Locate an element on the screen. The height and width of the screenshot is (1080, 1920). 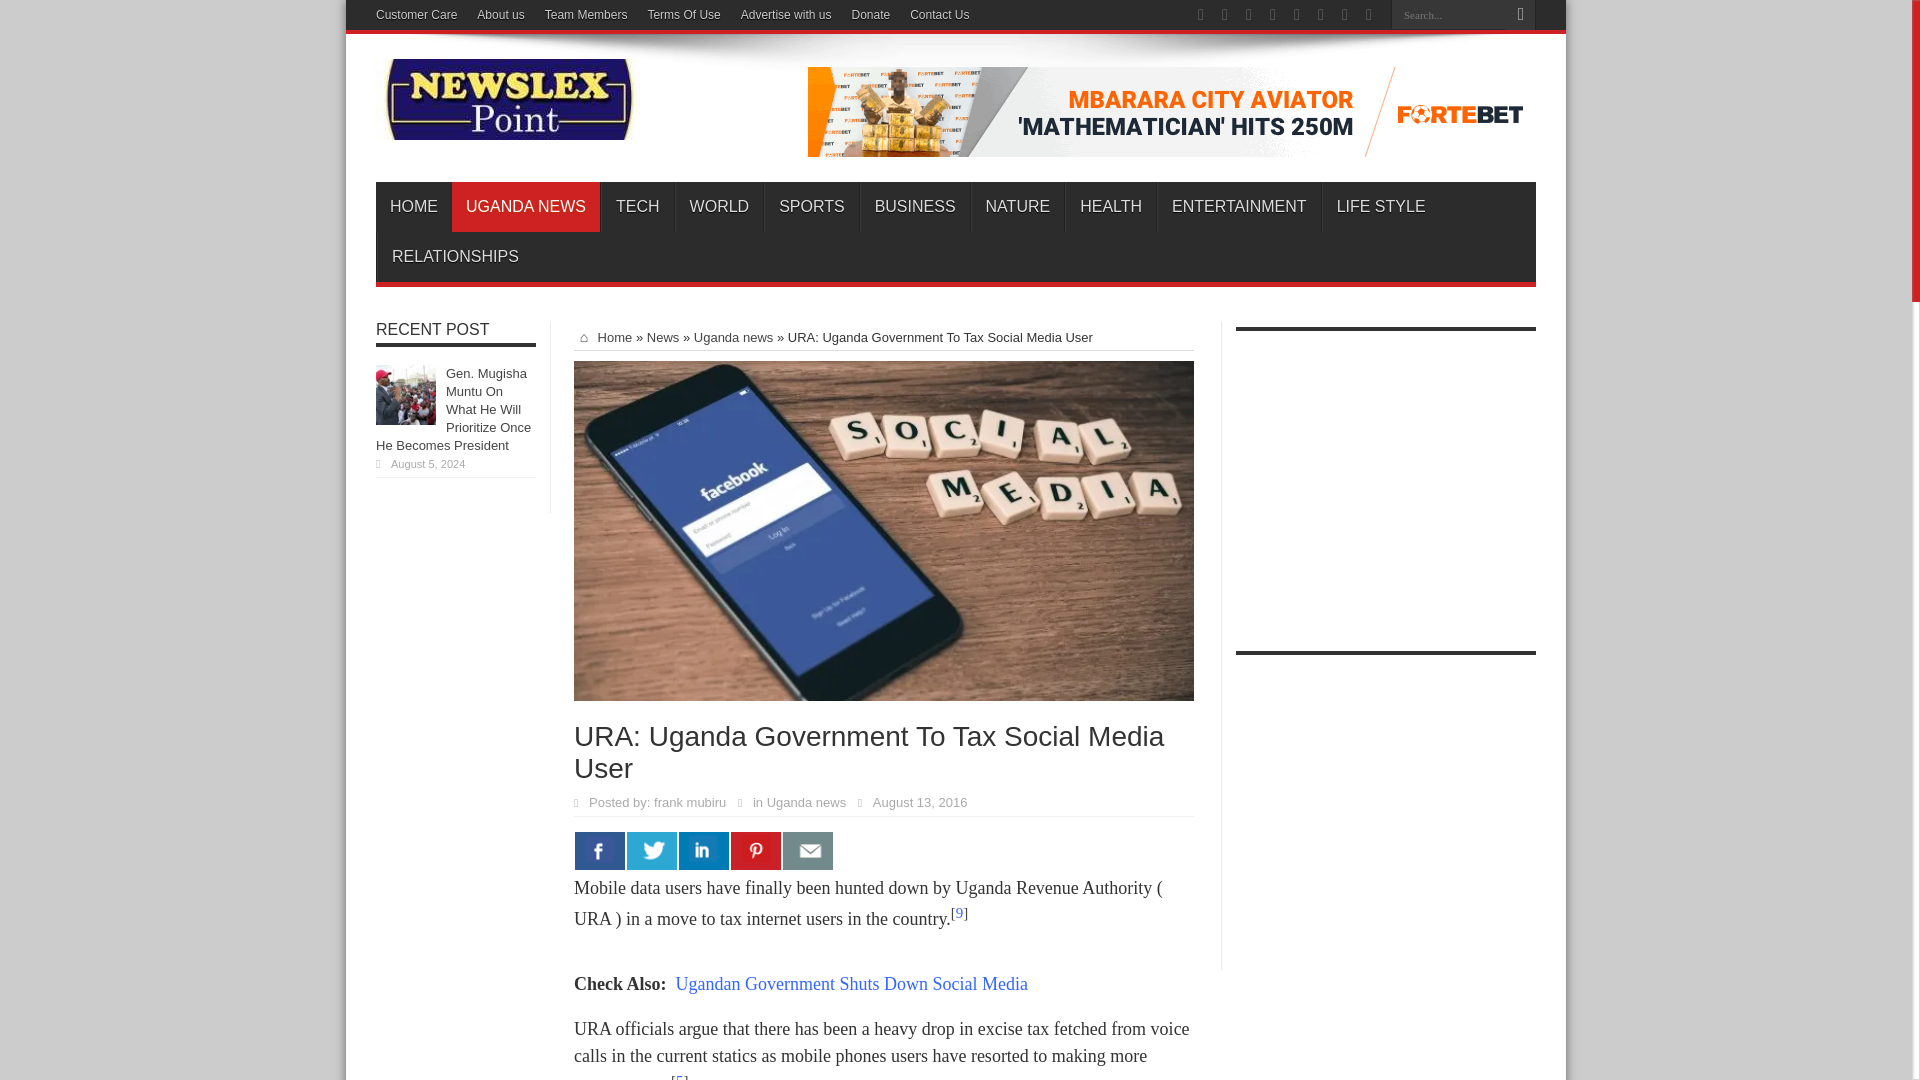
Newslex Point is located at coordinates (508, 125).